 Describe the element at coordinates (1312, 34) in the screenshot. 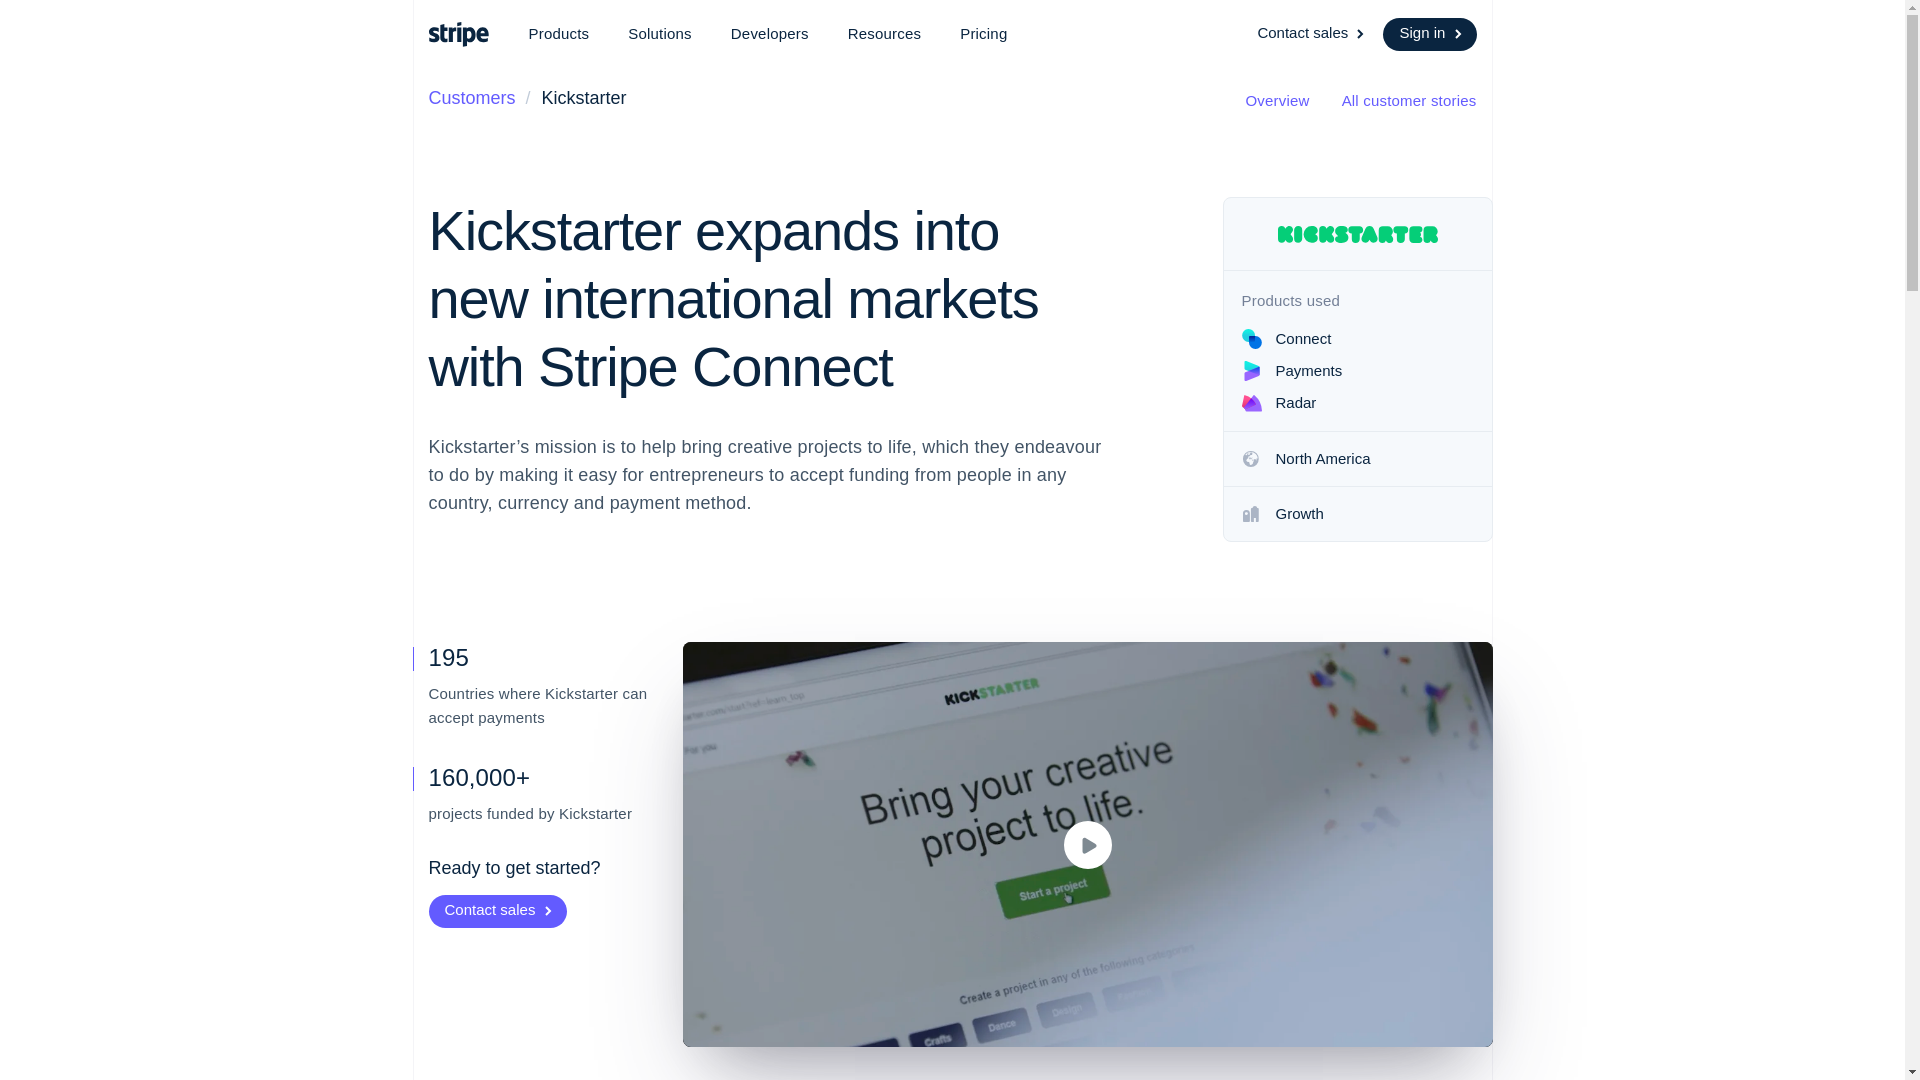

I see `Contact sales ` at that location.